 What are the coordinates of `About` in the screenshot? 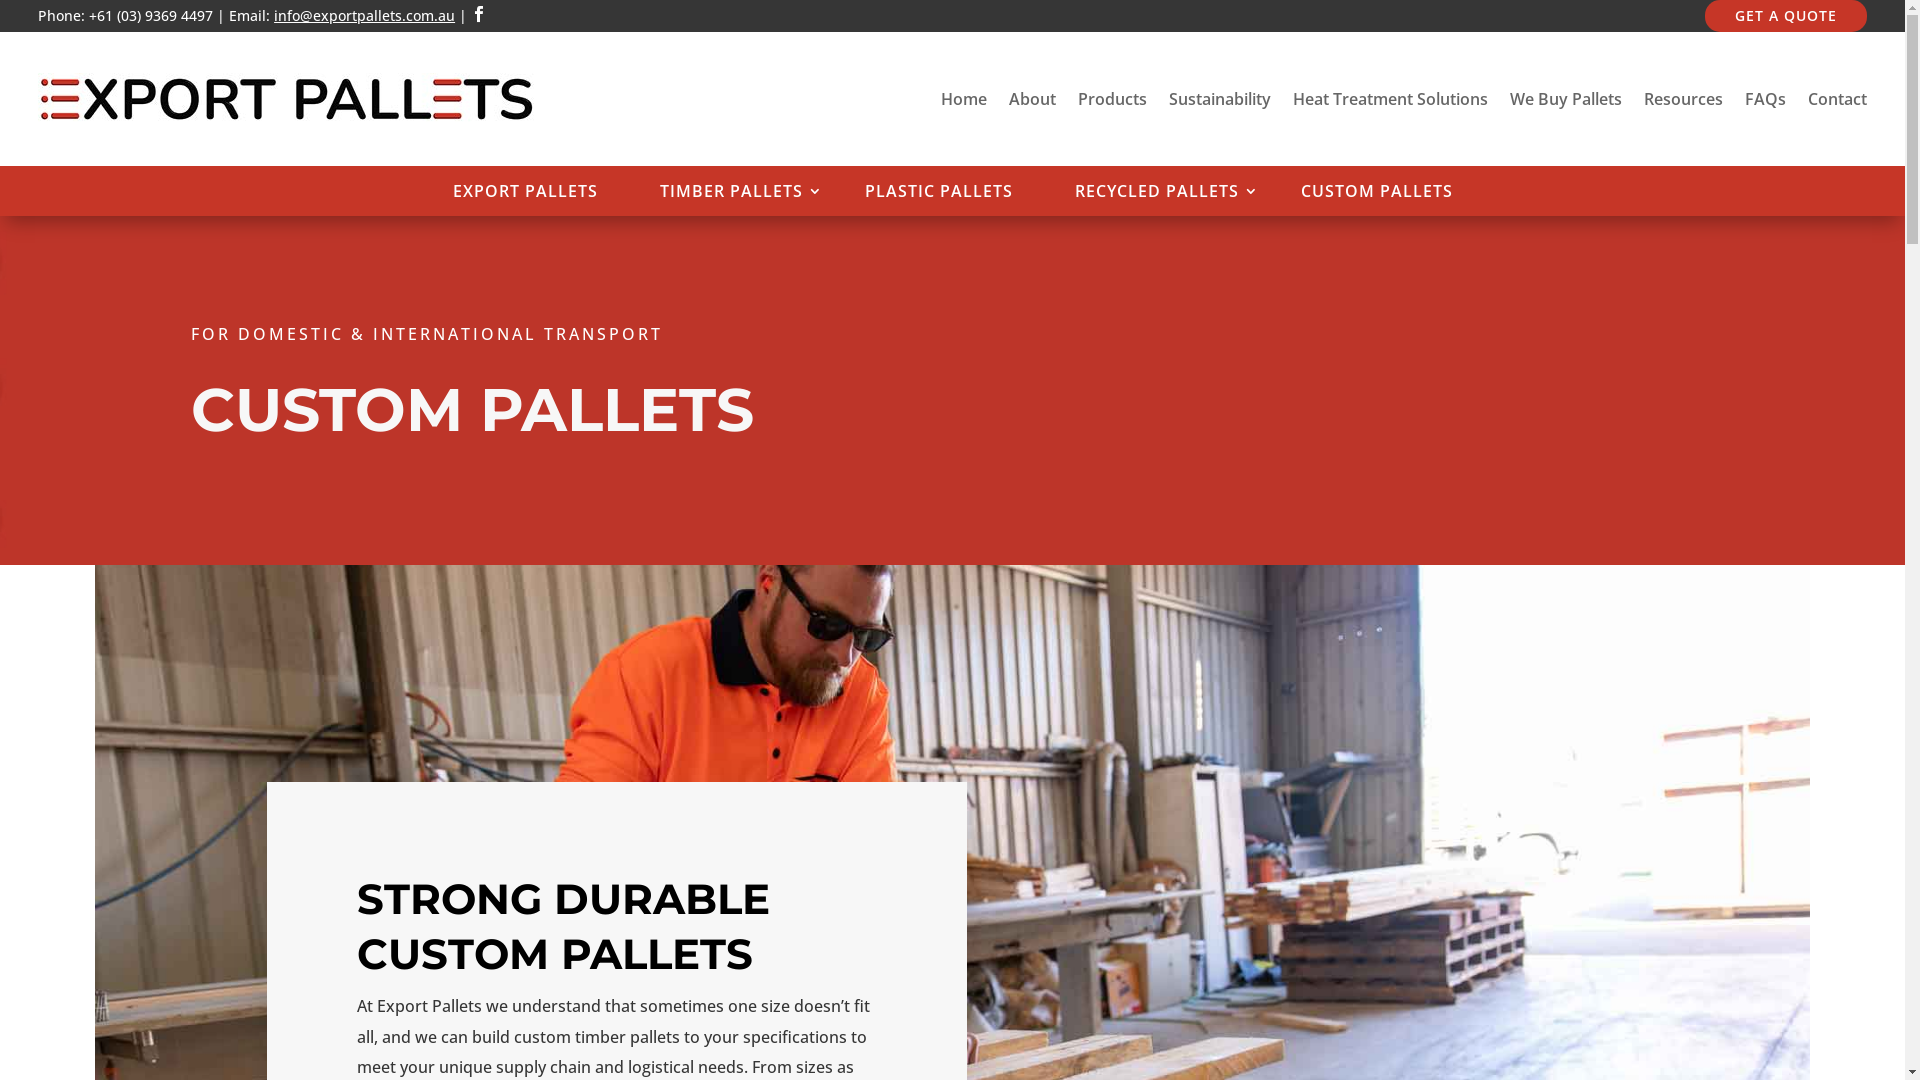 It's located at (1032, 99).